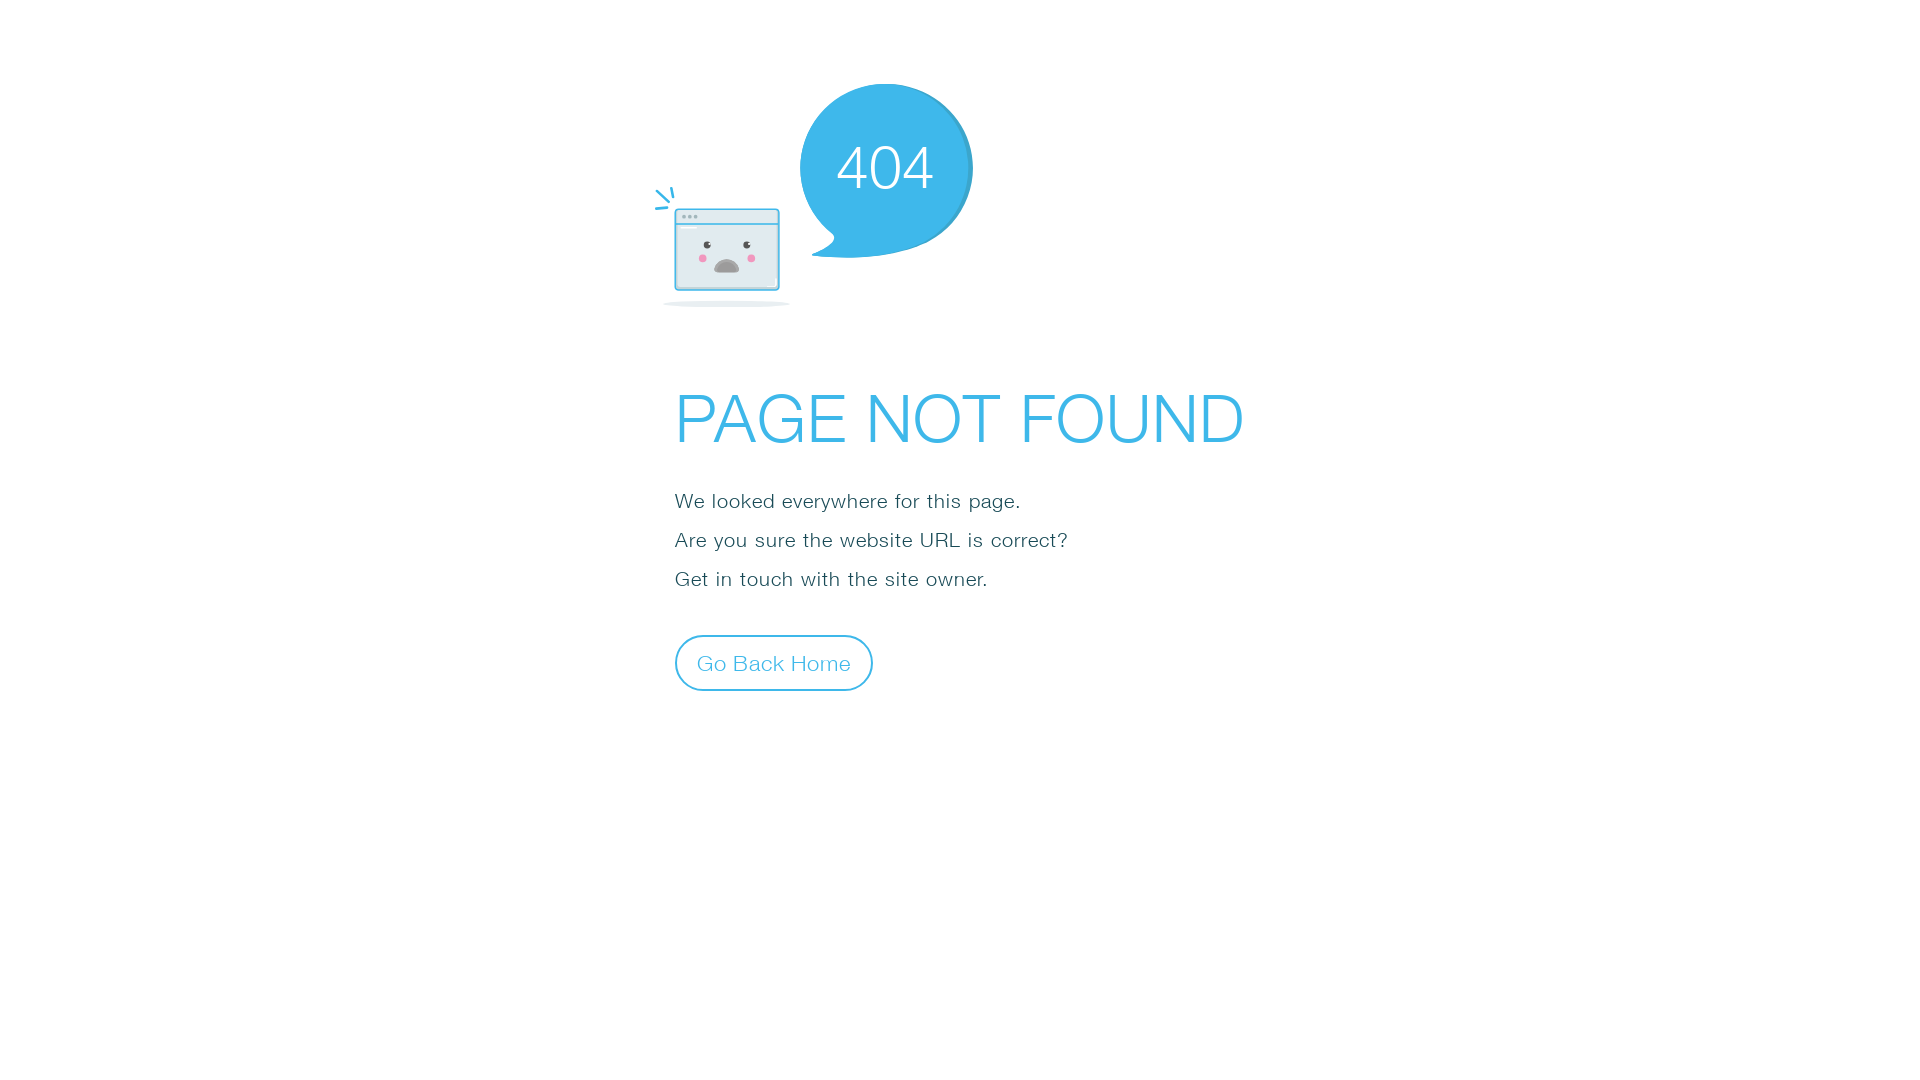  I want to click on Go Back Home, so click(774, 662).